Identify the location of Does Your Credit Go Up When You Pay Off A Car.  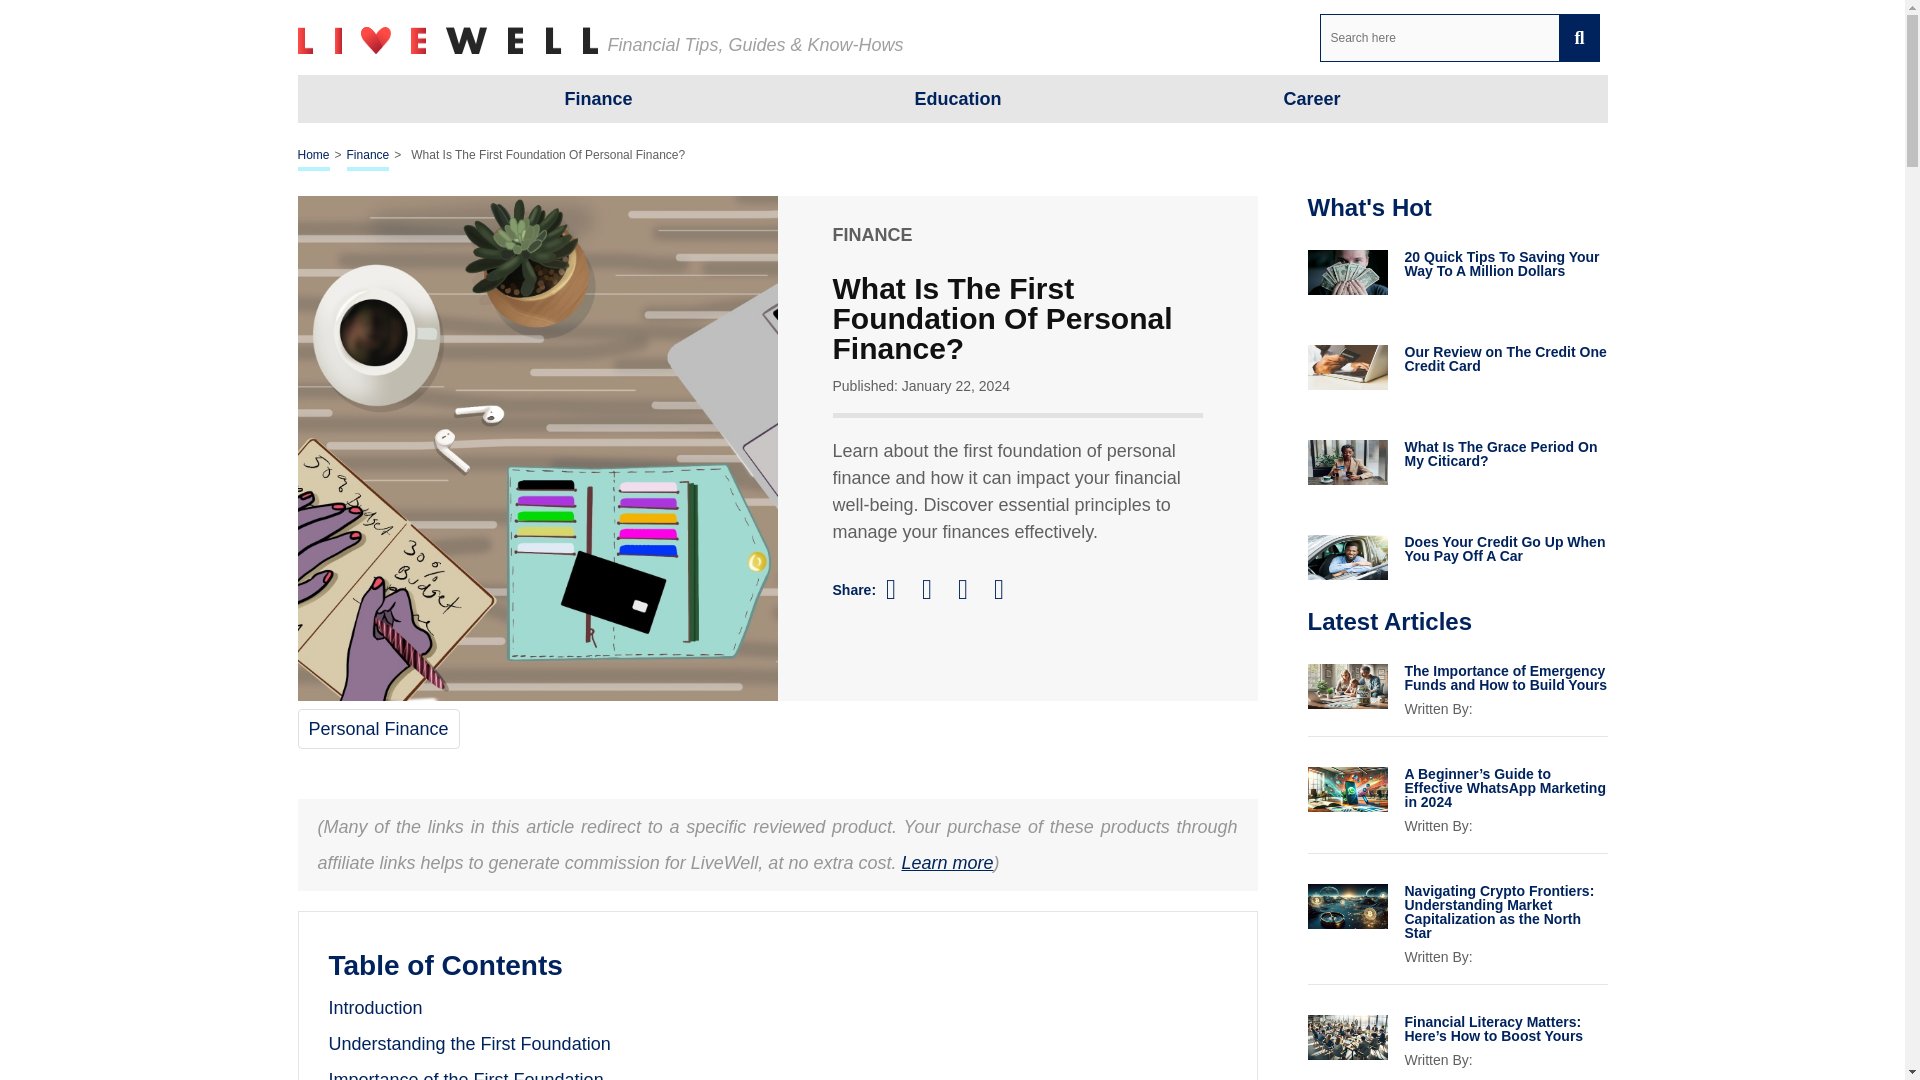
(1505, 548).